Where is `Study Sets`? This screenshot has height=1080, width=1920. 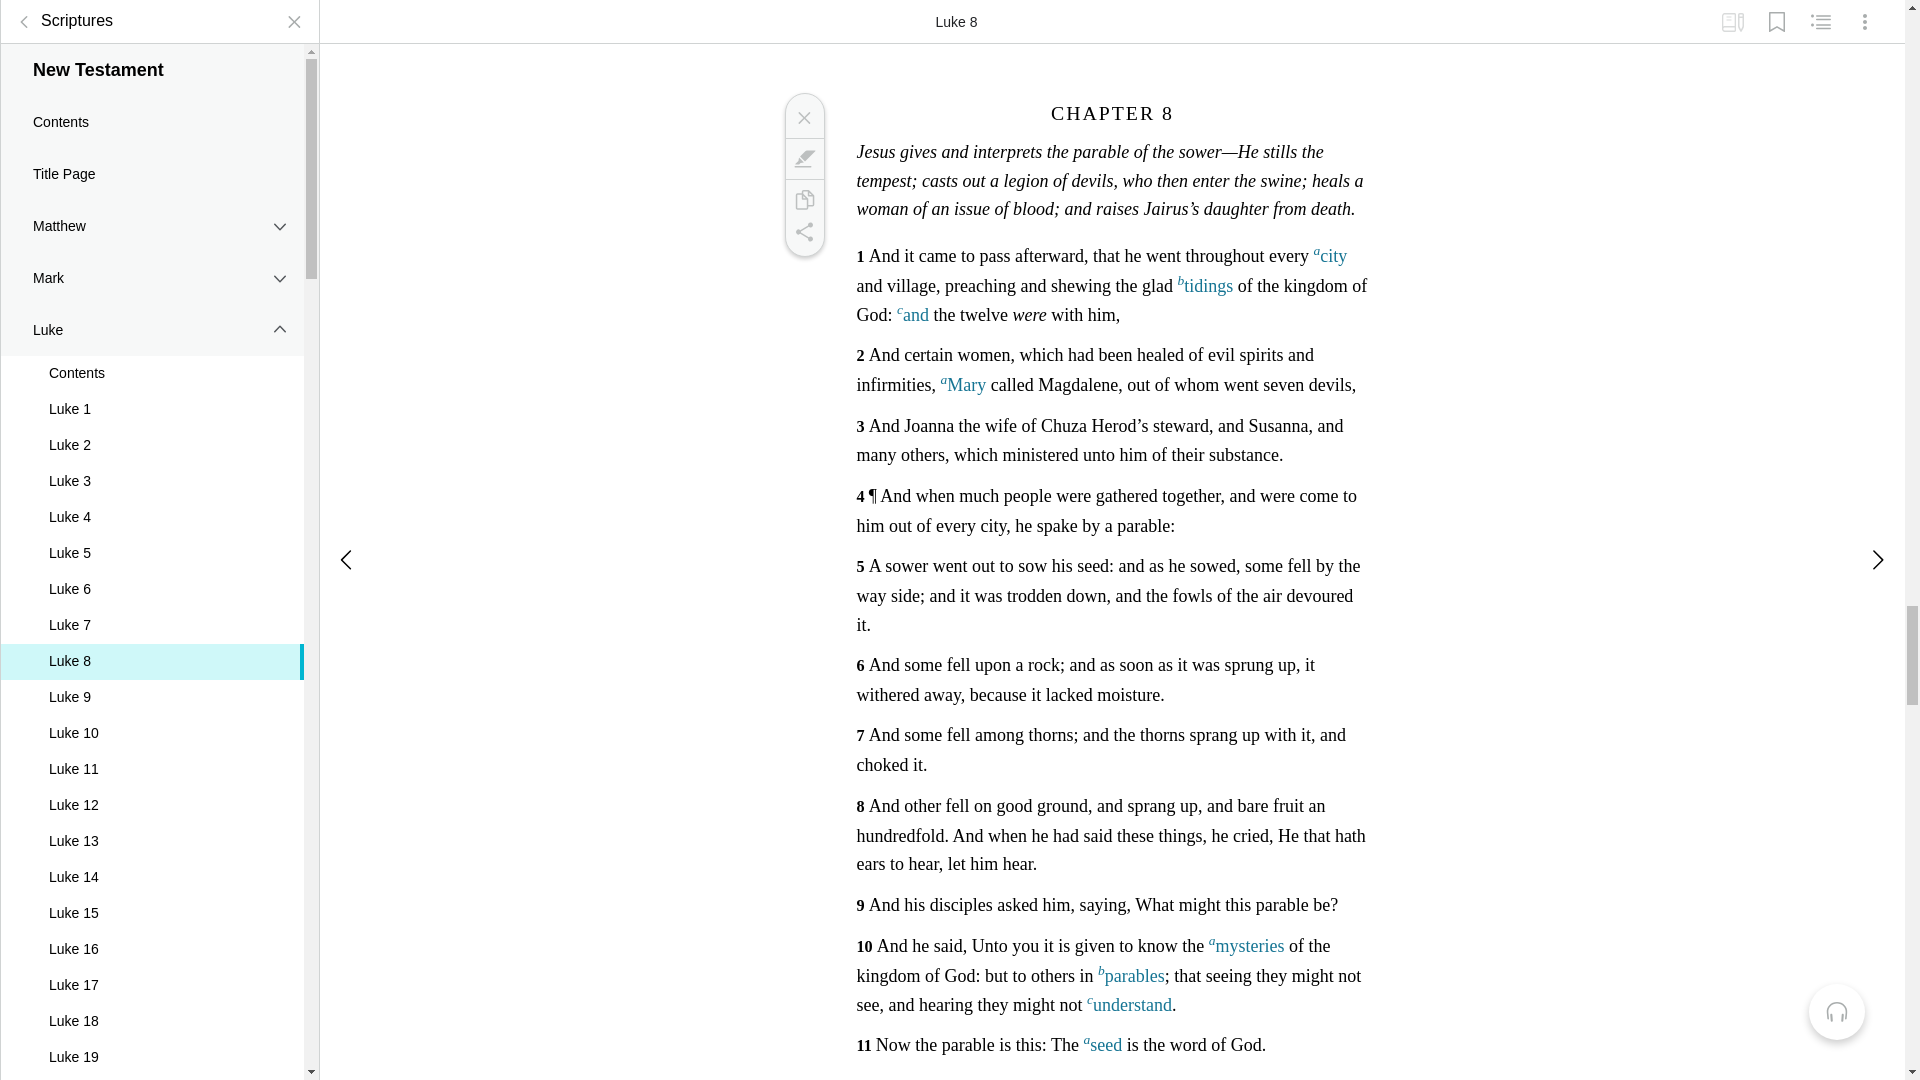 Study Sets is located at coordinates (1732, 14).